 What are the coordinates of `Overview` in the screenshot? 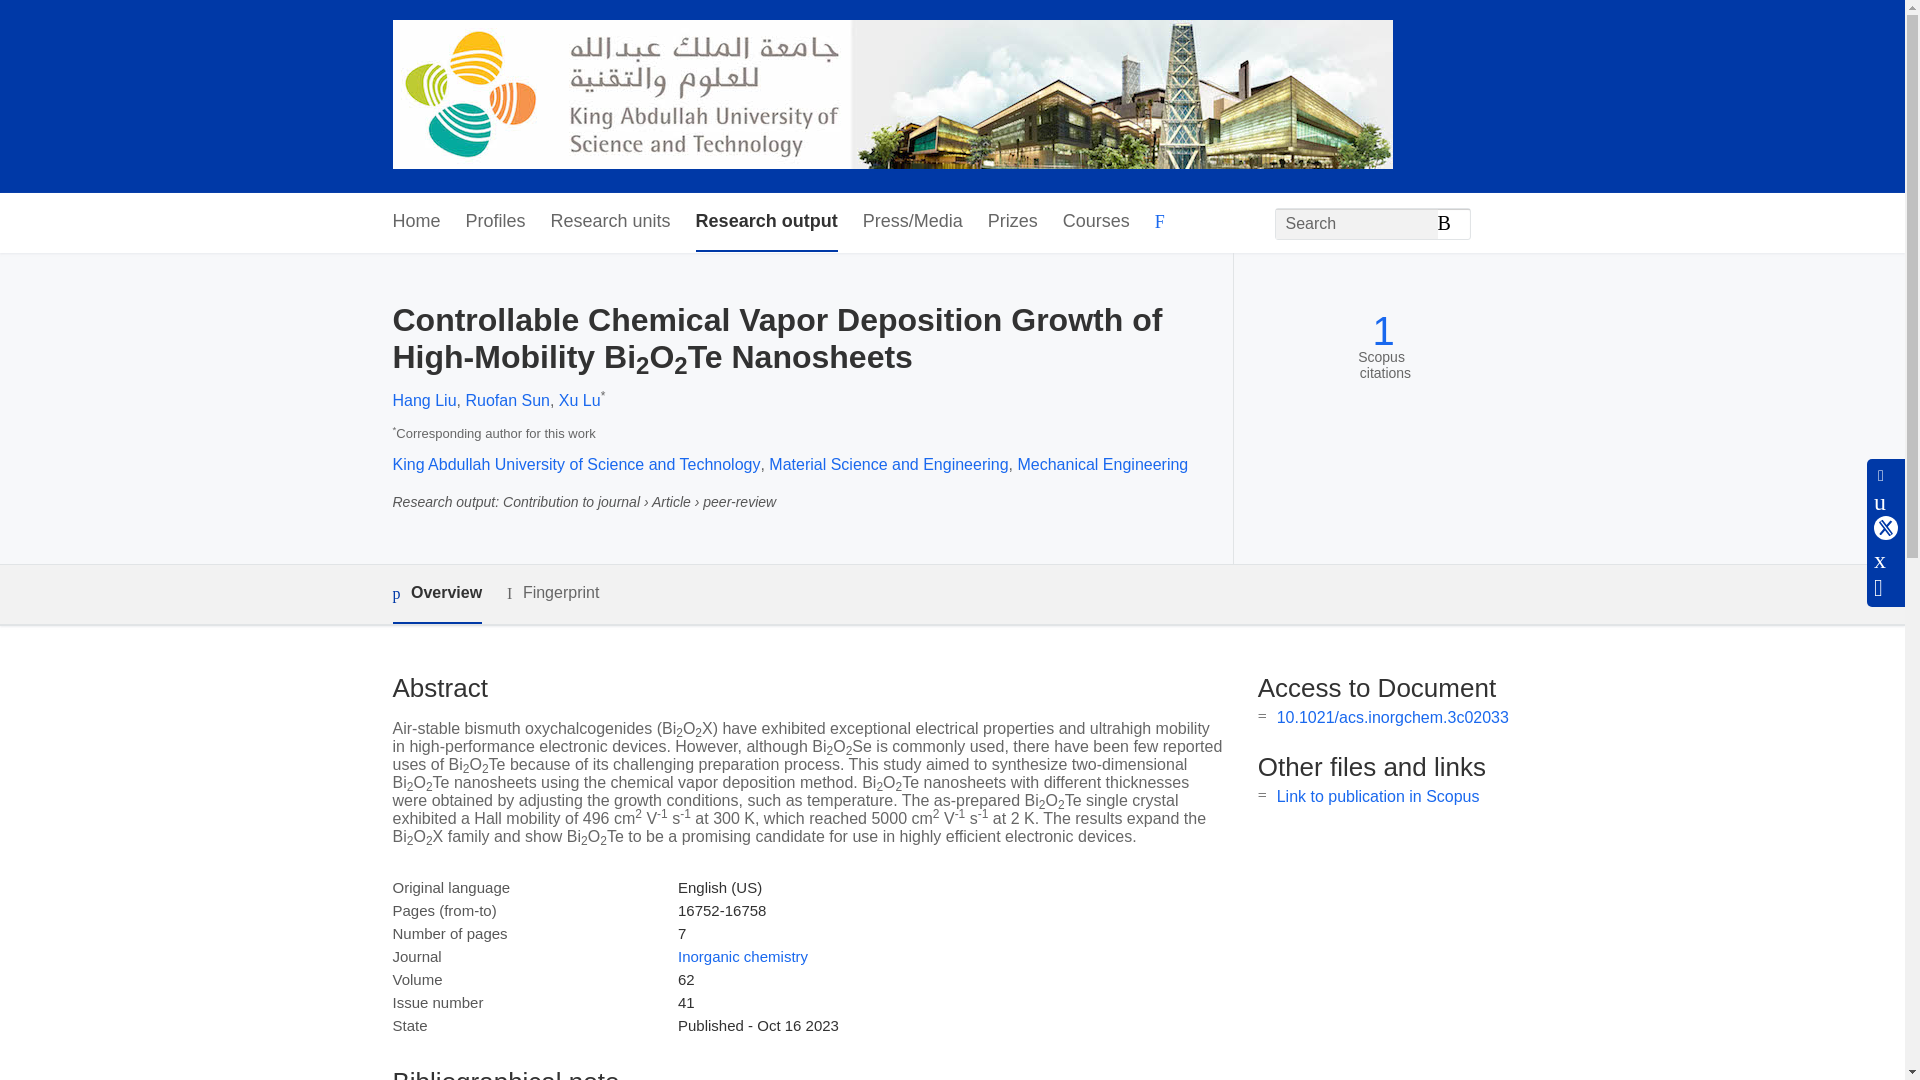 It's located at (436, 594).